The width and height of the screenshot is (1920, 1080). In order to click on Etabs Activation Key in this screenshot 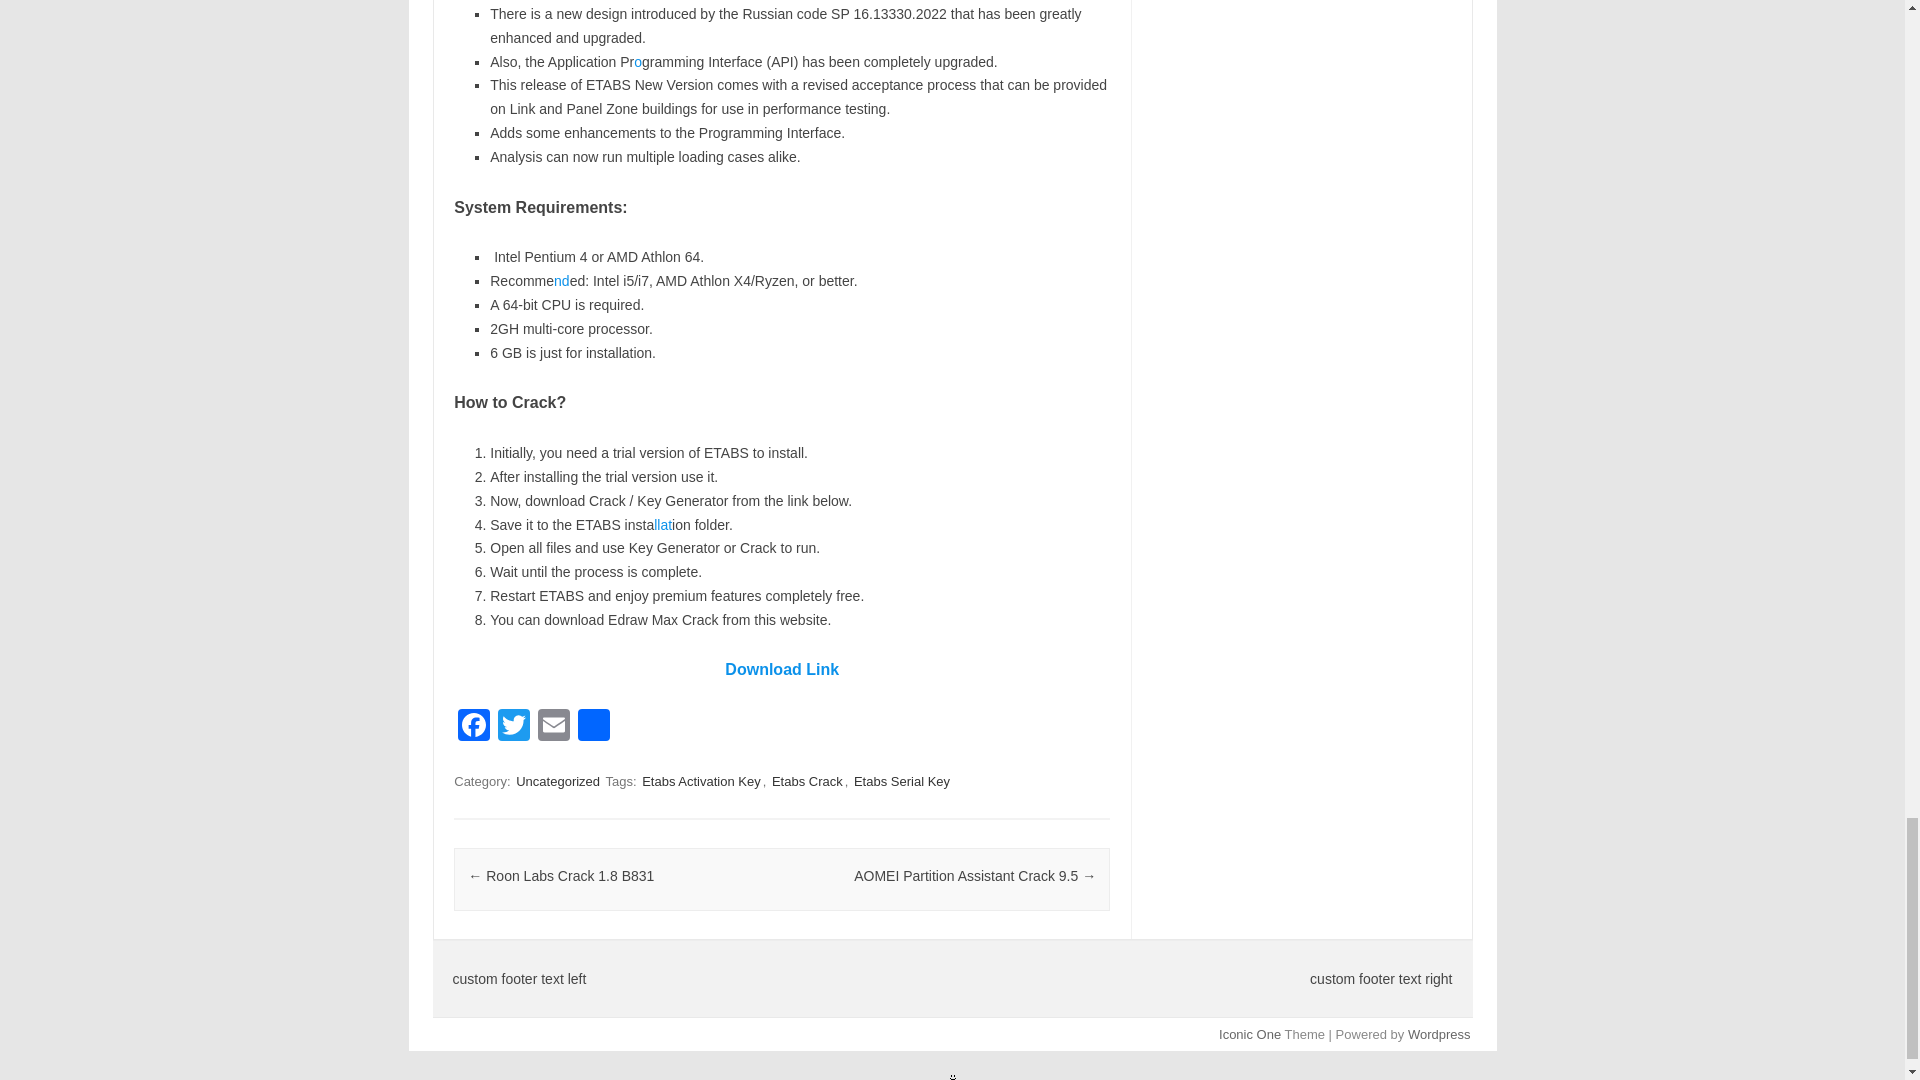, I will do `click(700, 781)`.